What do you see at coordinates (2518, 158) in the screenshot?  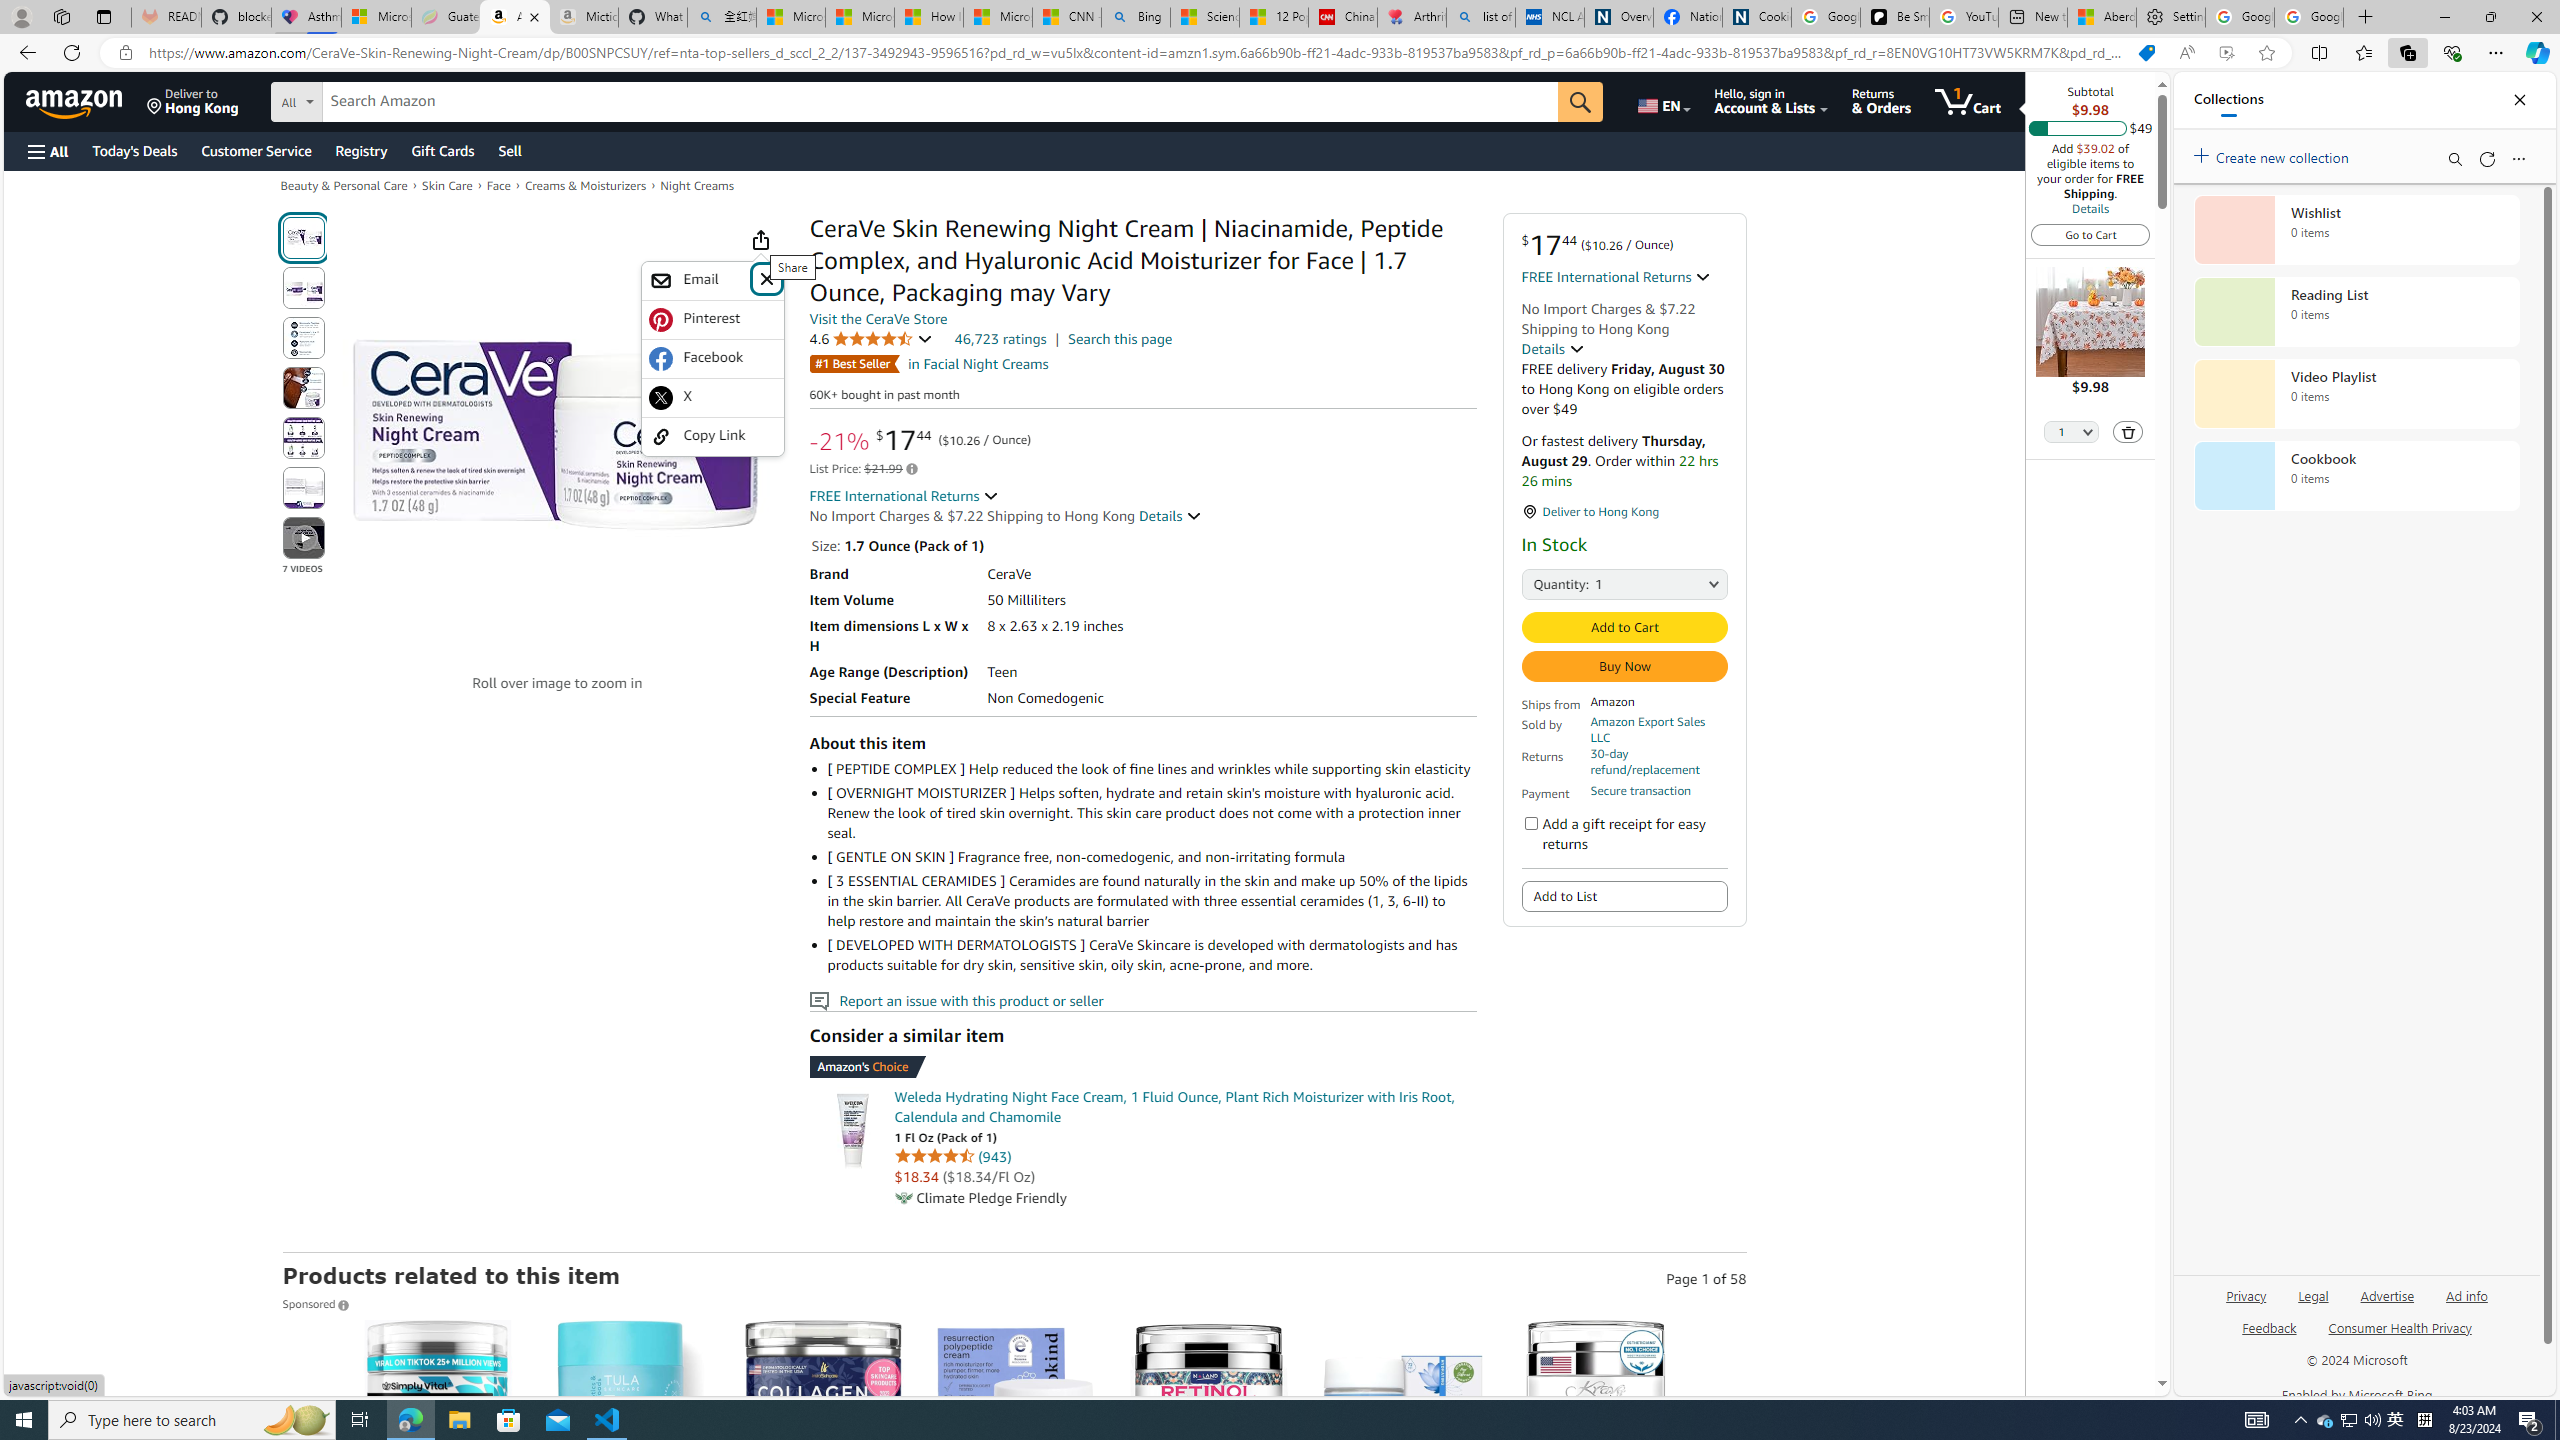 I see `More options menu` at bounding box center [2518, 158].